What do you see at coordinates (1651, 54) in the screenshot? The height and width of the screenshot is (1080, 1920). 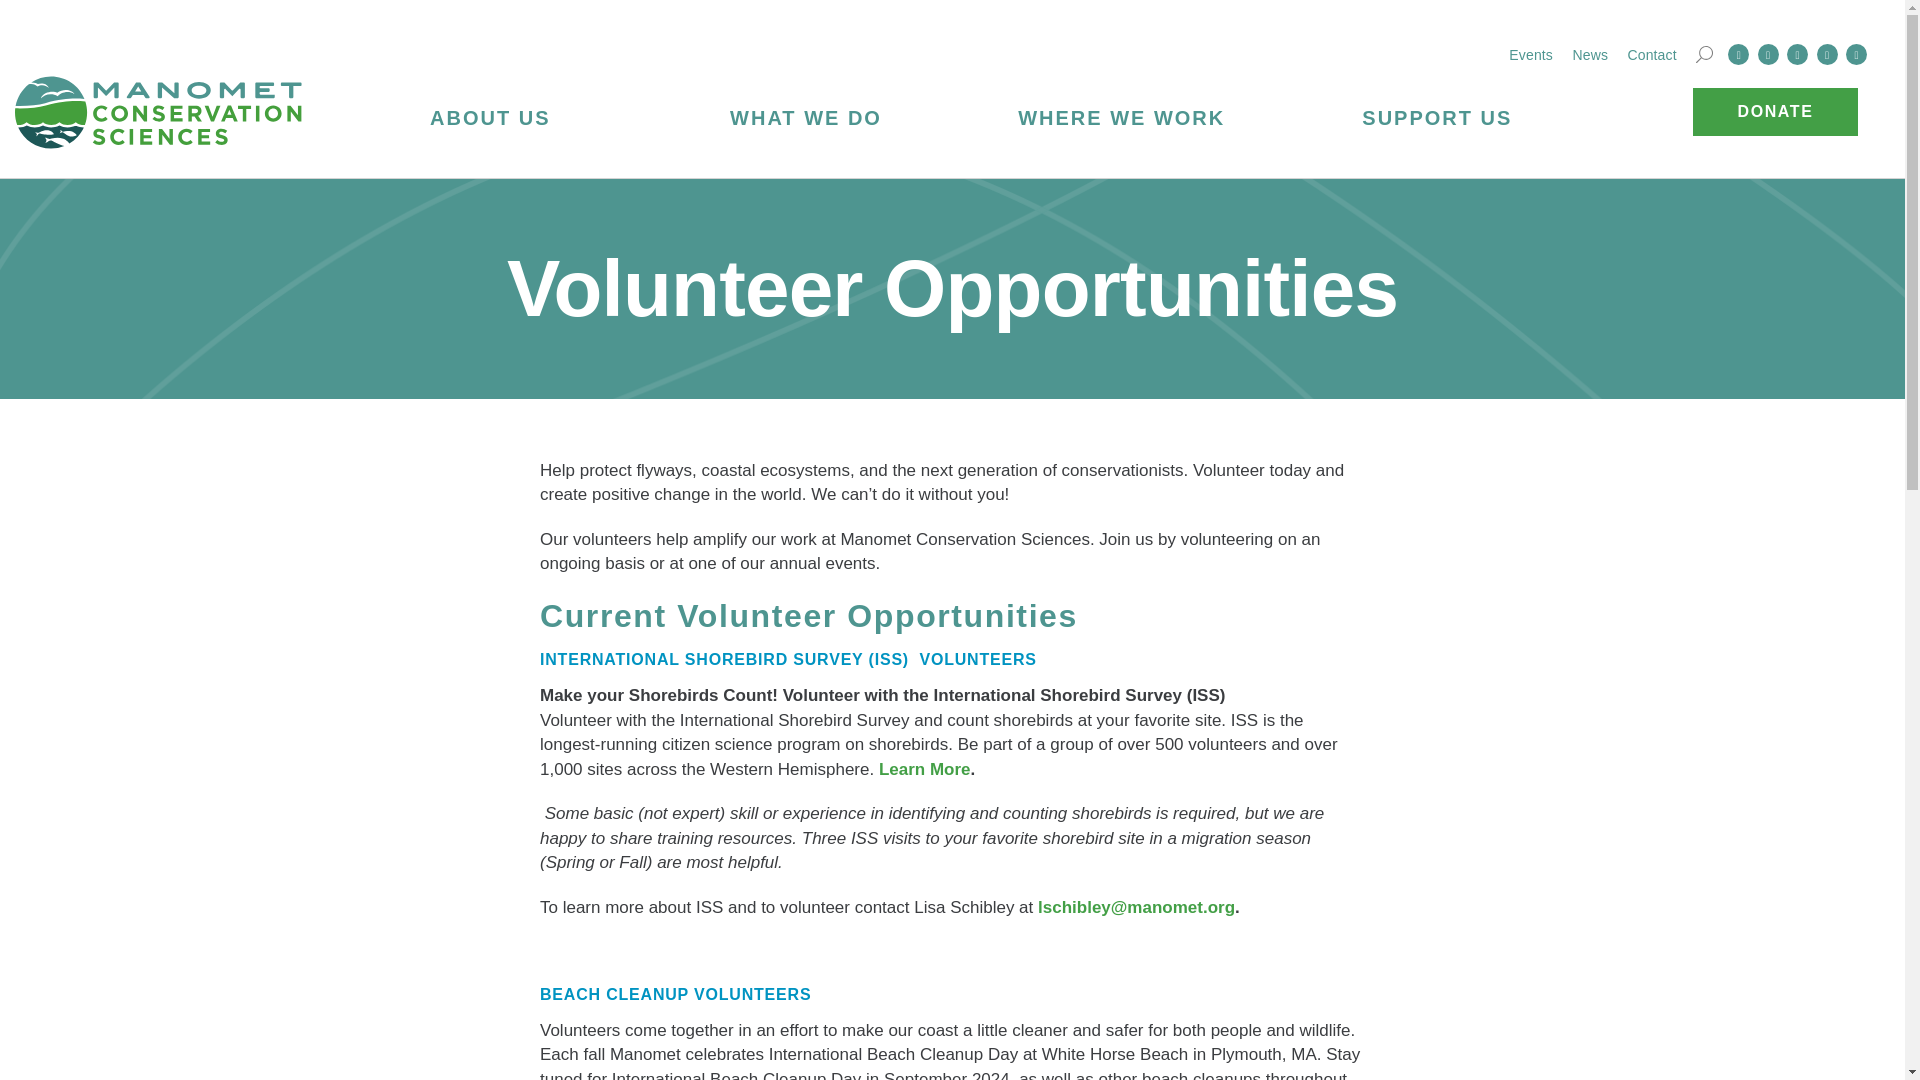 I see `Contact` at bounding box center [1651, 54].